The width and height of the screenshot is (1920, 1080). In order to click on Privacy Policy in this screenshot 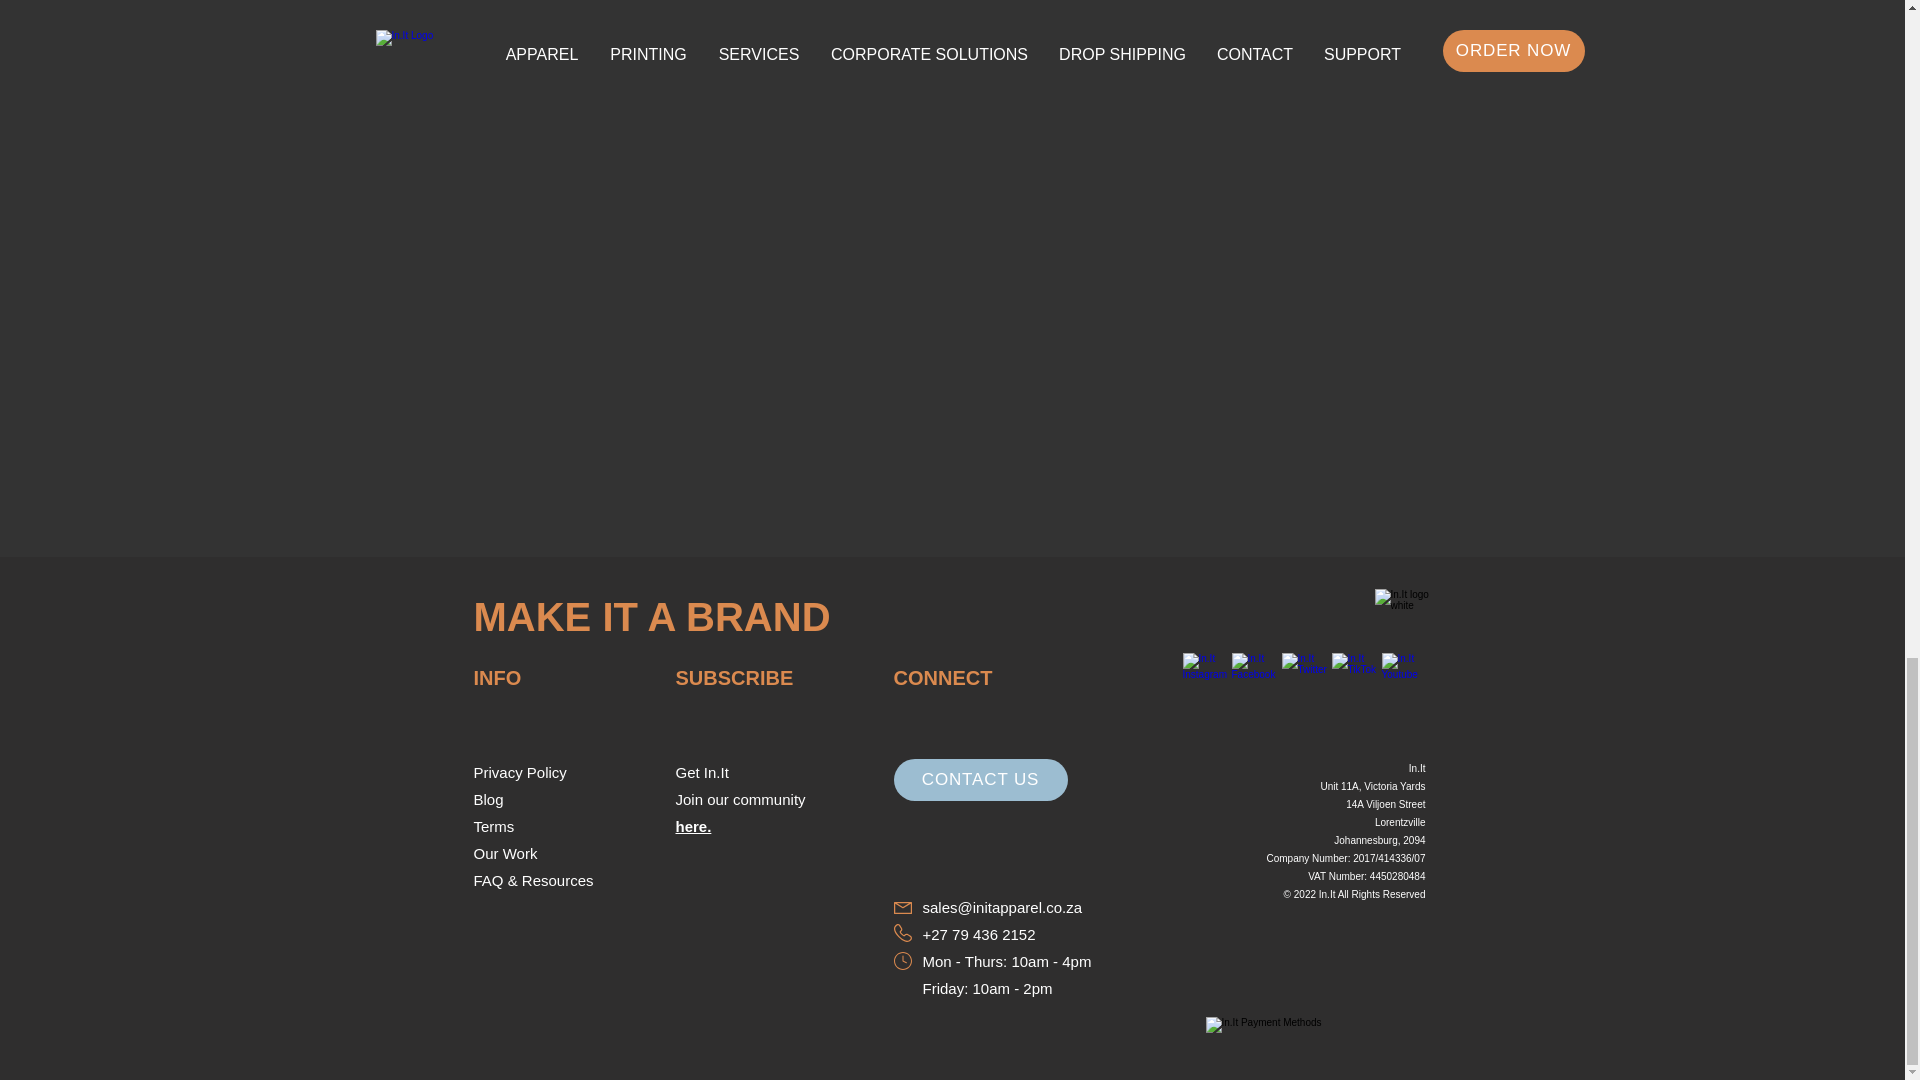, I will do `click(520, 772)`.